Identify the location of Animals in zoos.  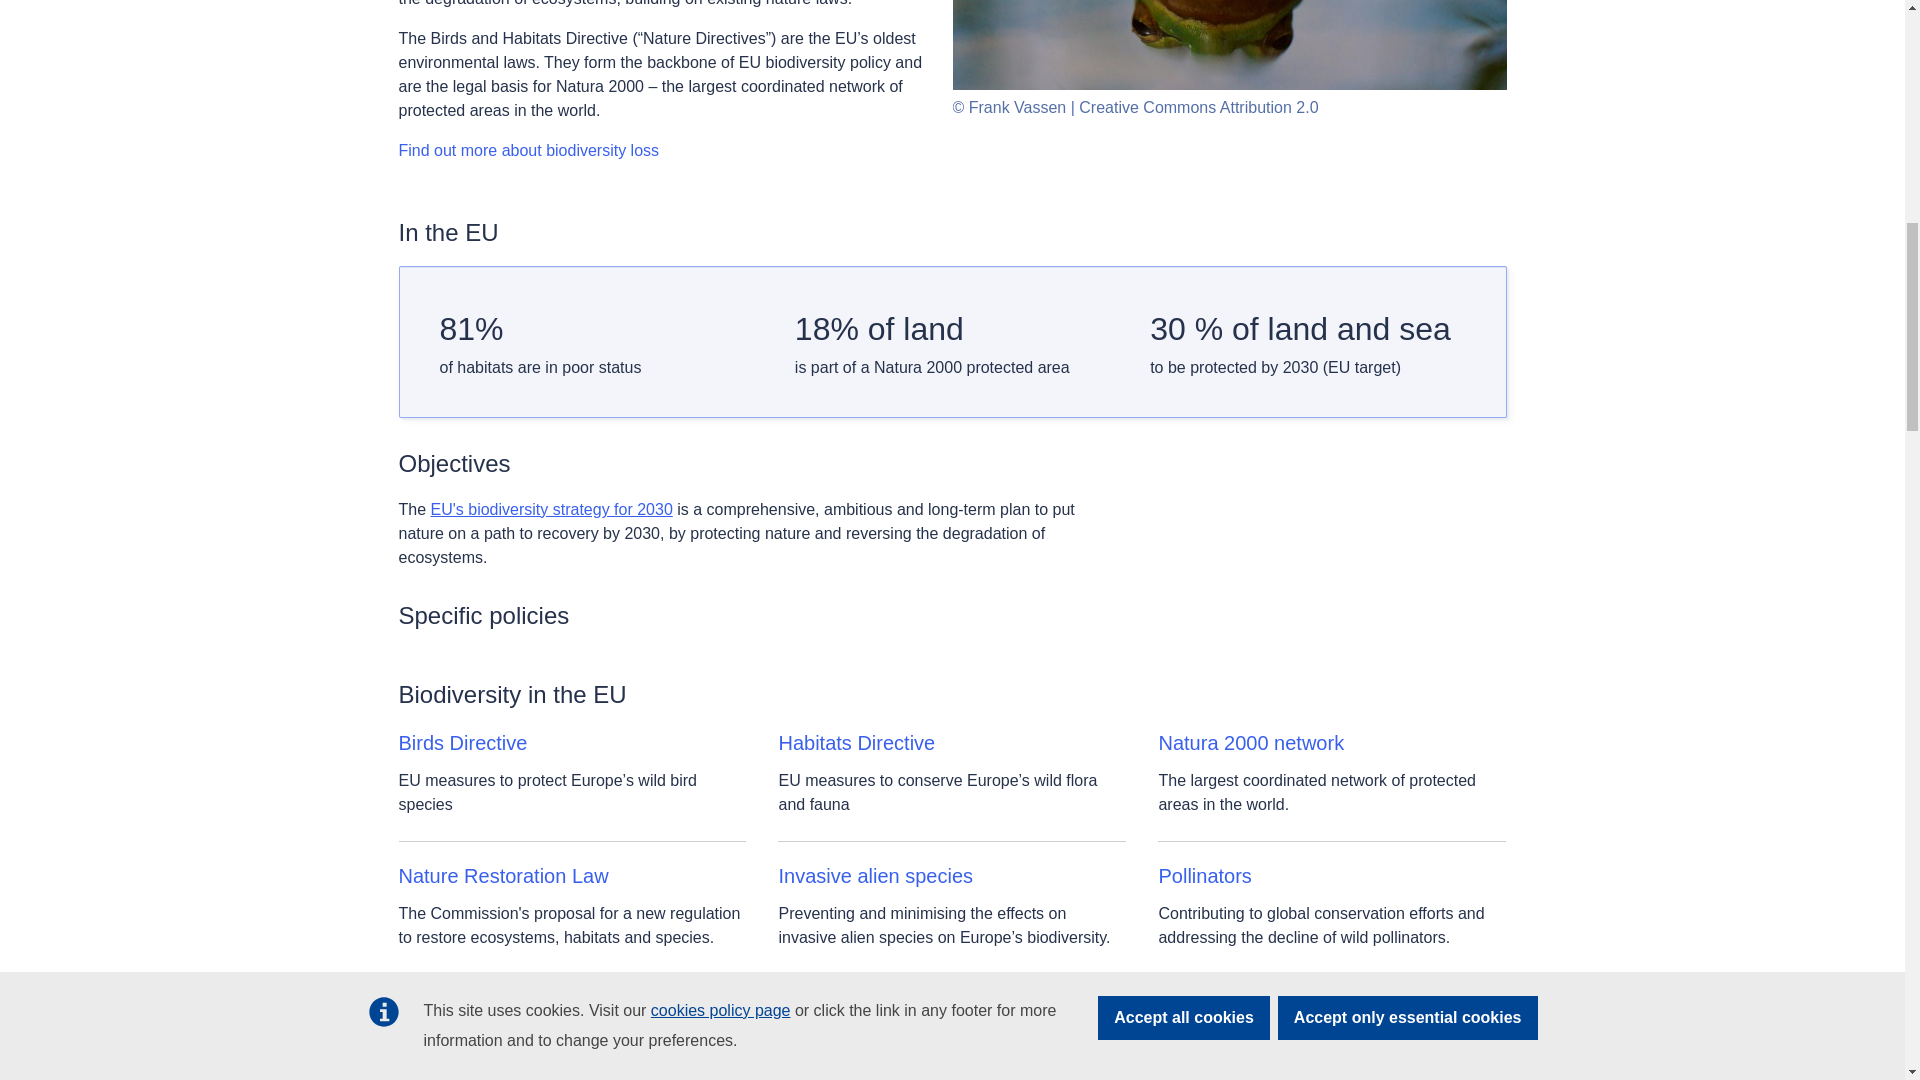
(847, 1008).